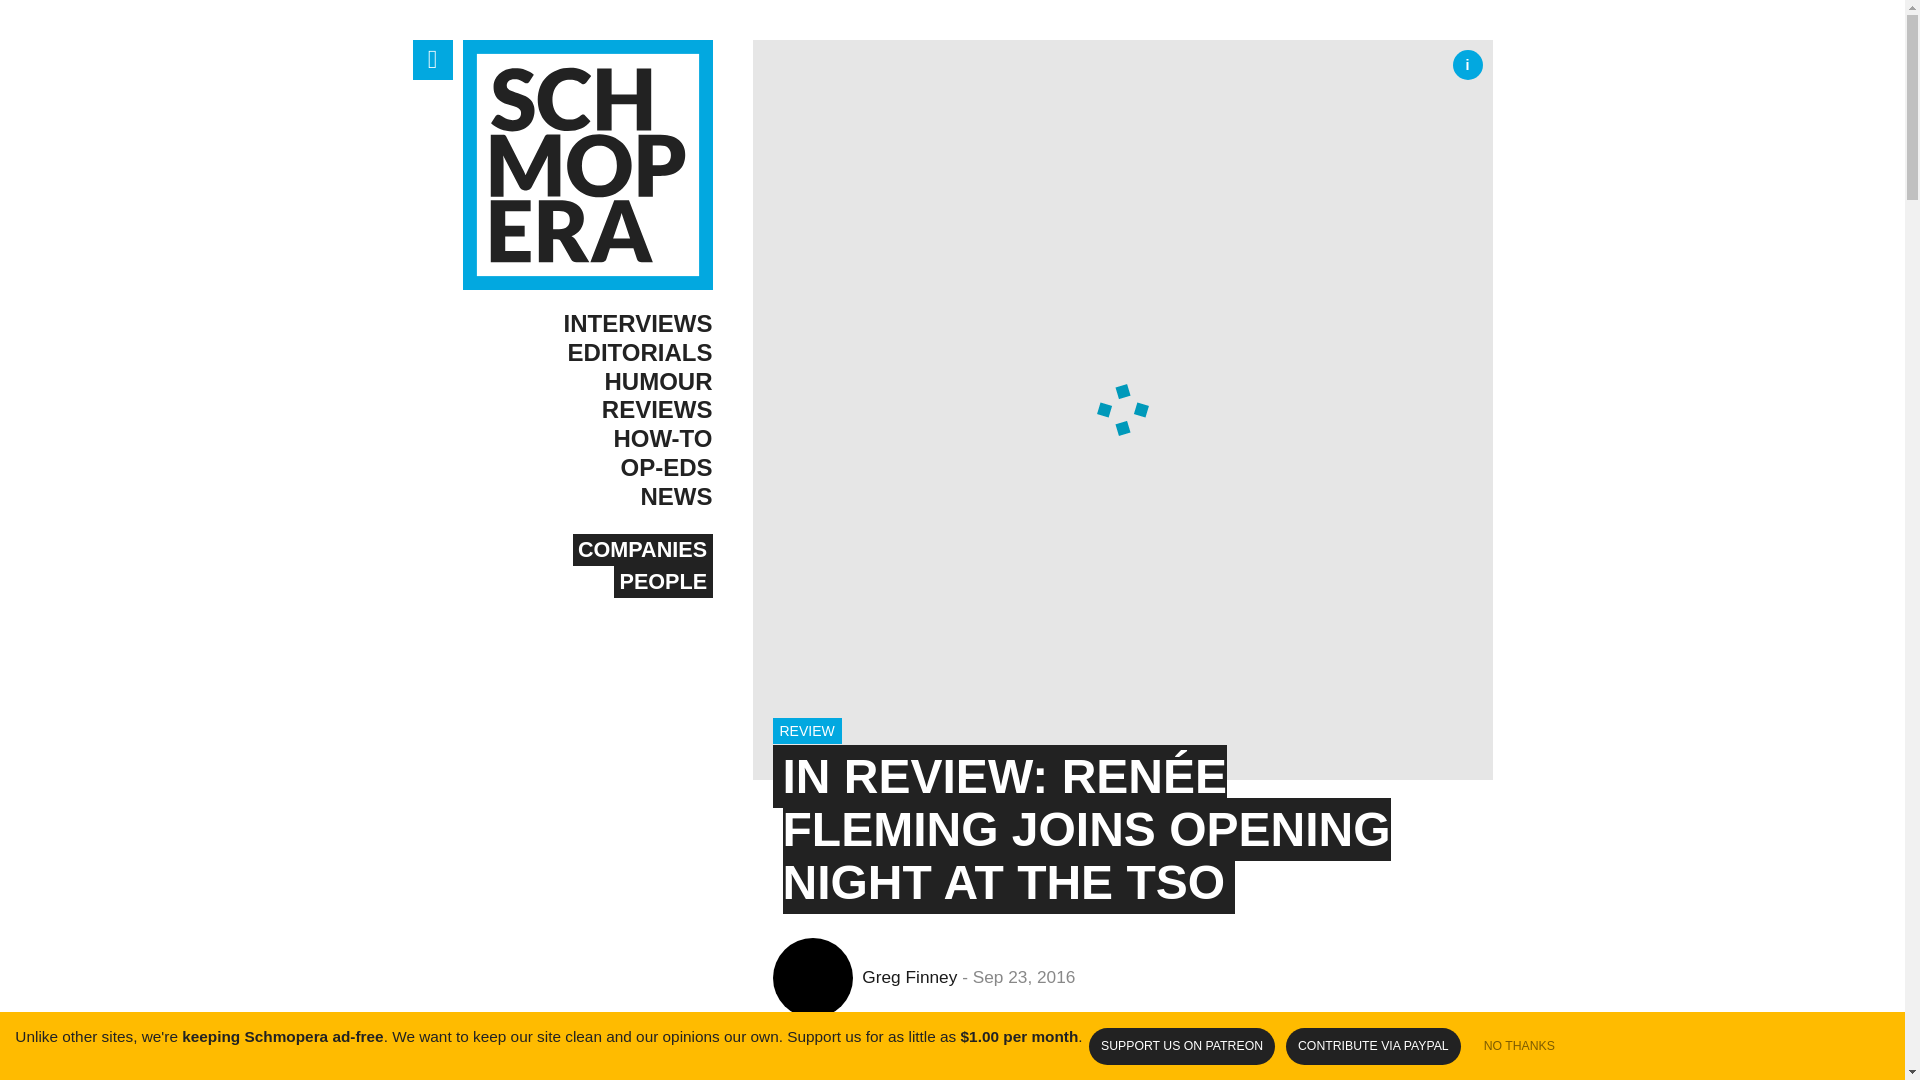 The height and width of the screenshot is (1080, 1920). I want to click on Back to home page, so click(587, 164).